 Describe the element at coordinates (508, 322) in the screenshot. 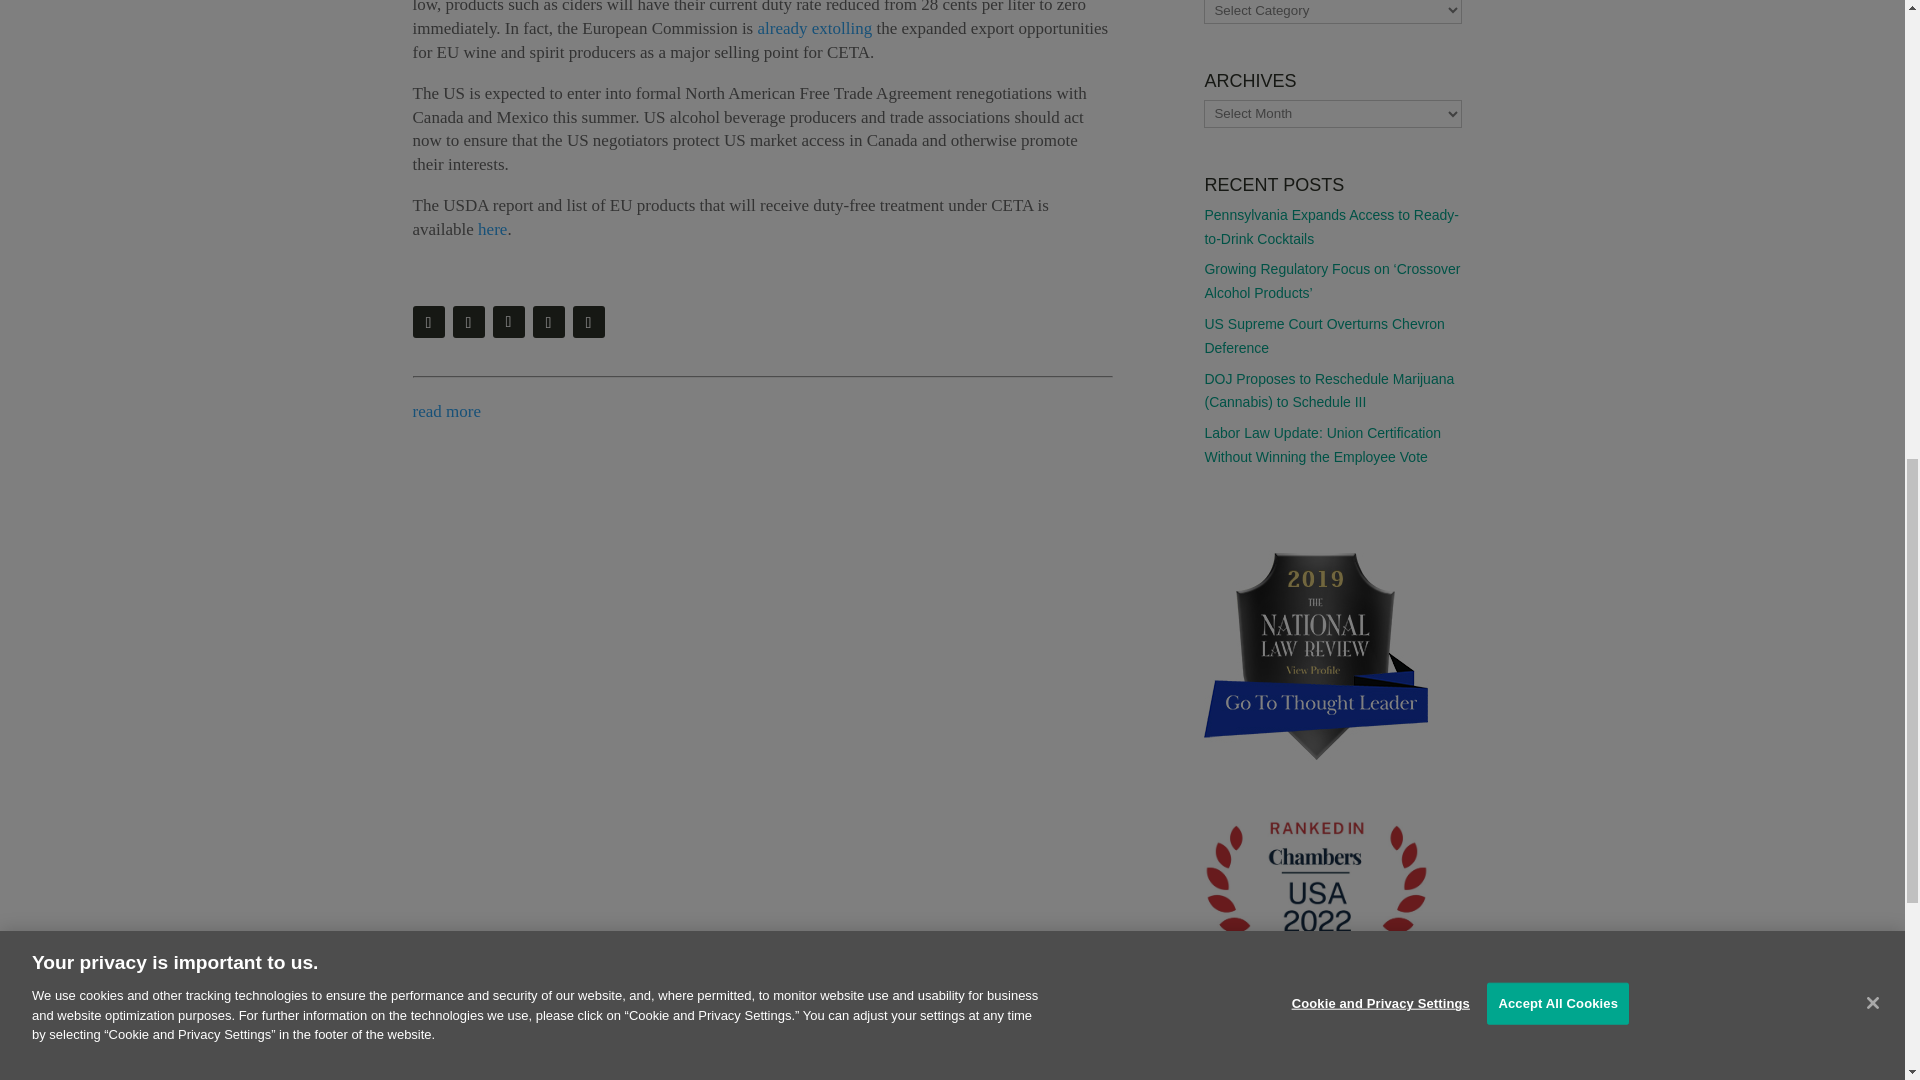

I see `Share on X` at that location.